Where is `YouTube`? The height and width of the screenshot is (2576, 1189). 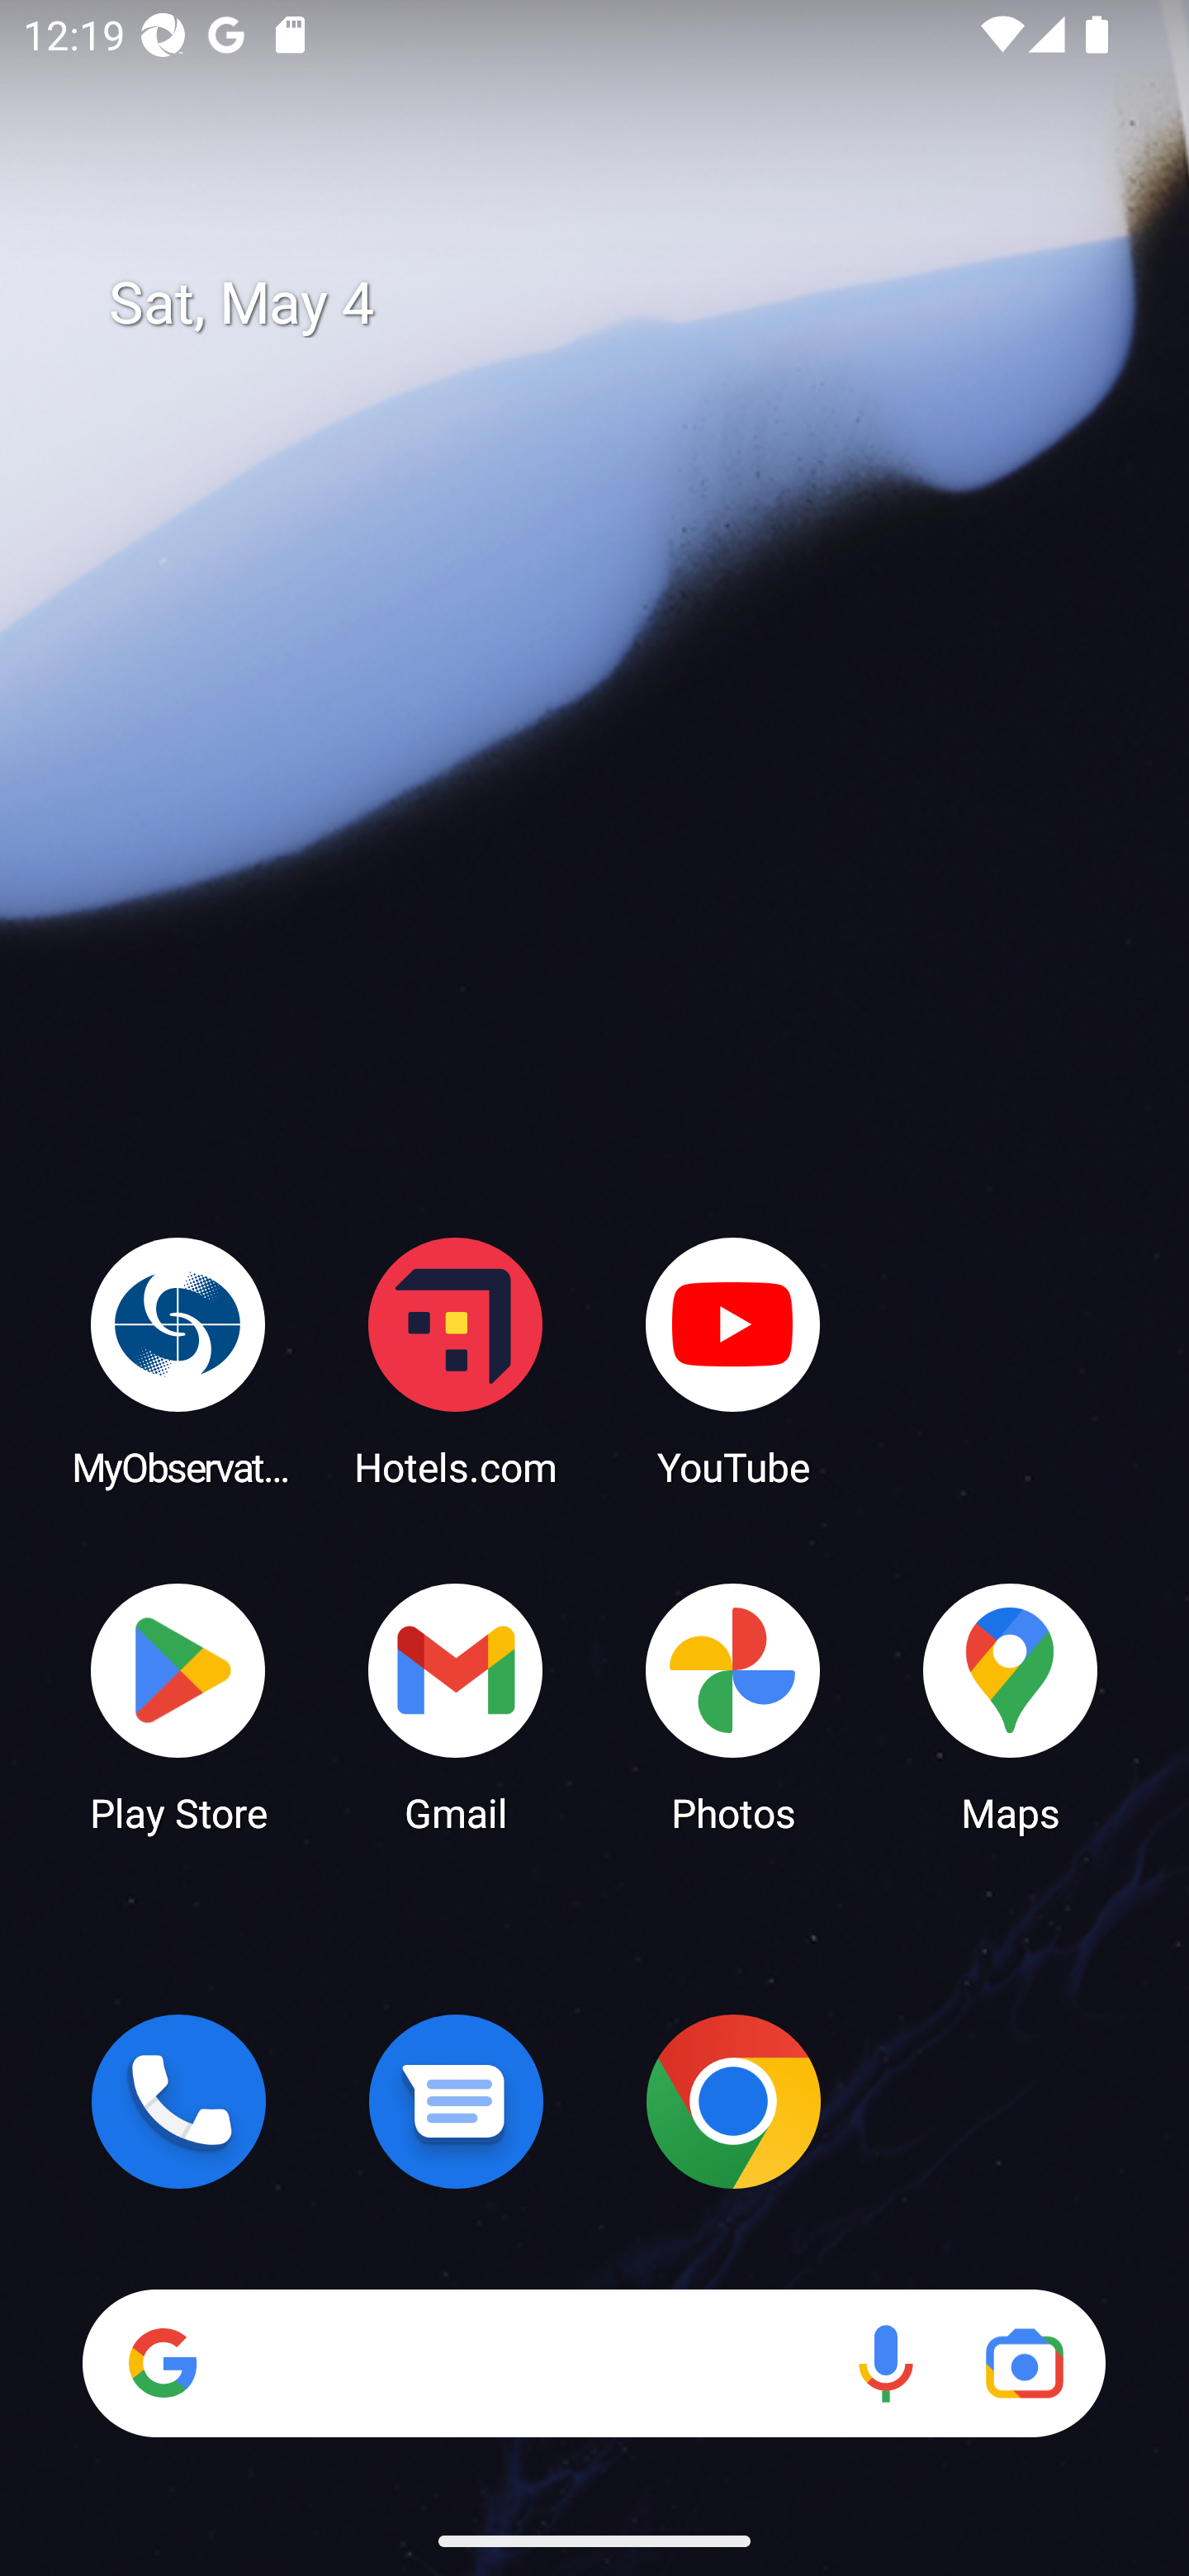
YouTube is located at coordinates (733, 1361).